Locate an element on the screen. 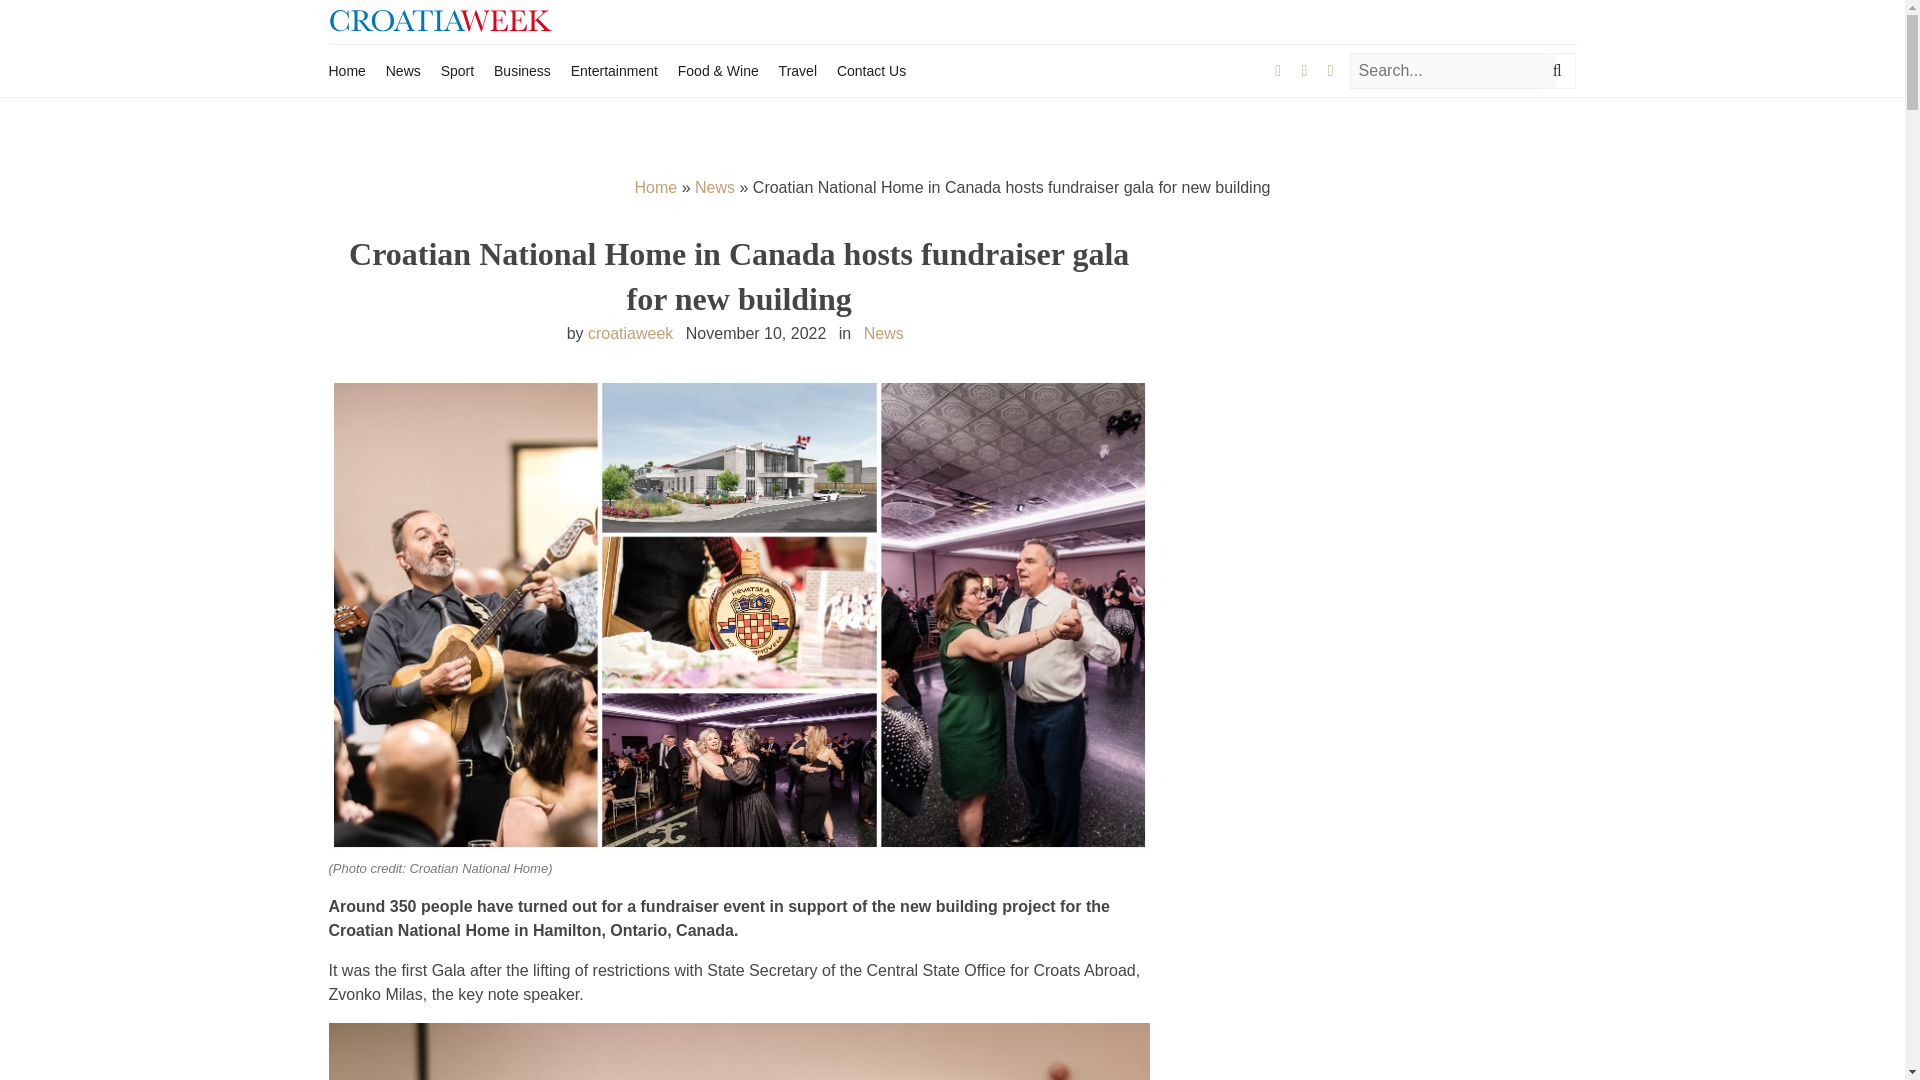  News is located at coordinates (884, 334).